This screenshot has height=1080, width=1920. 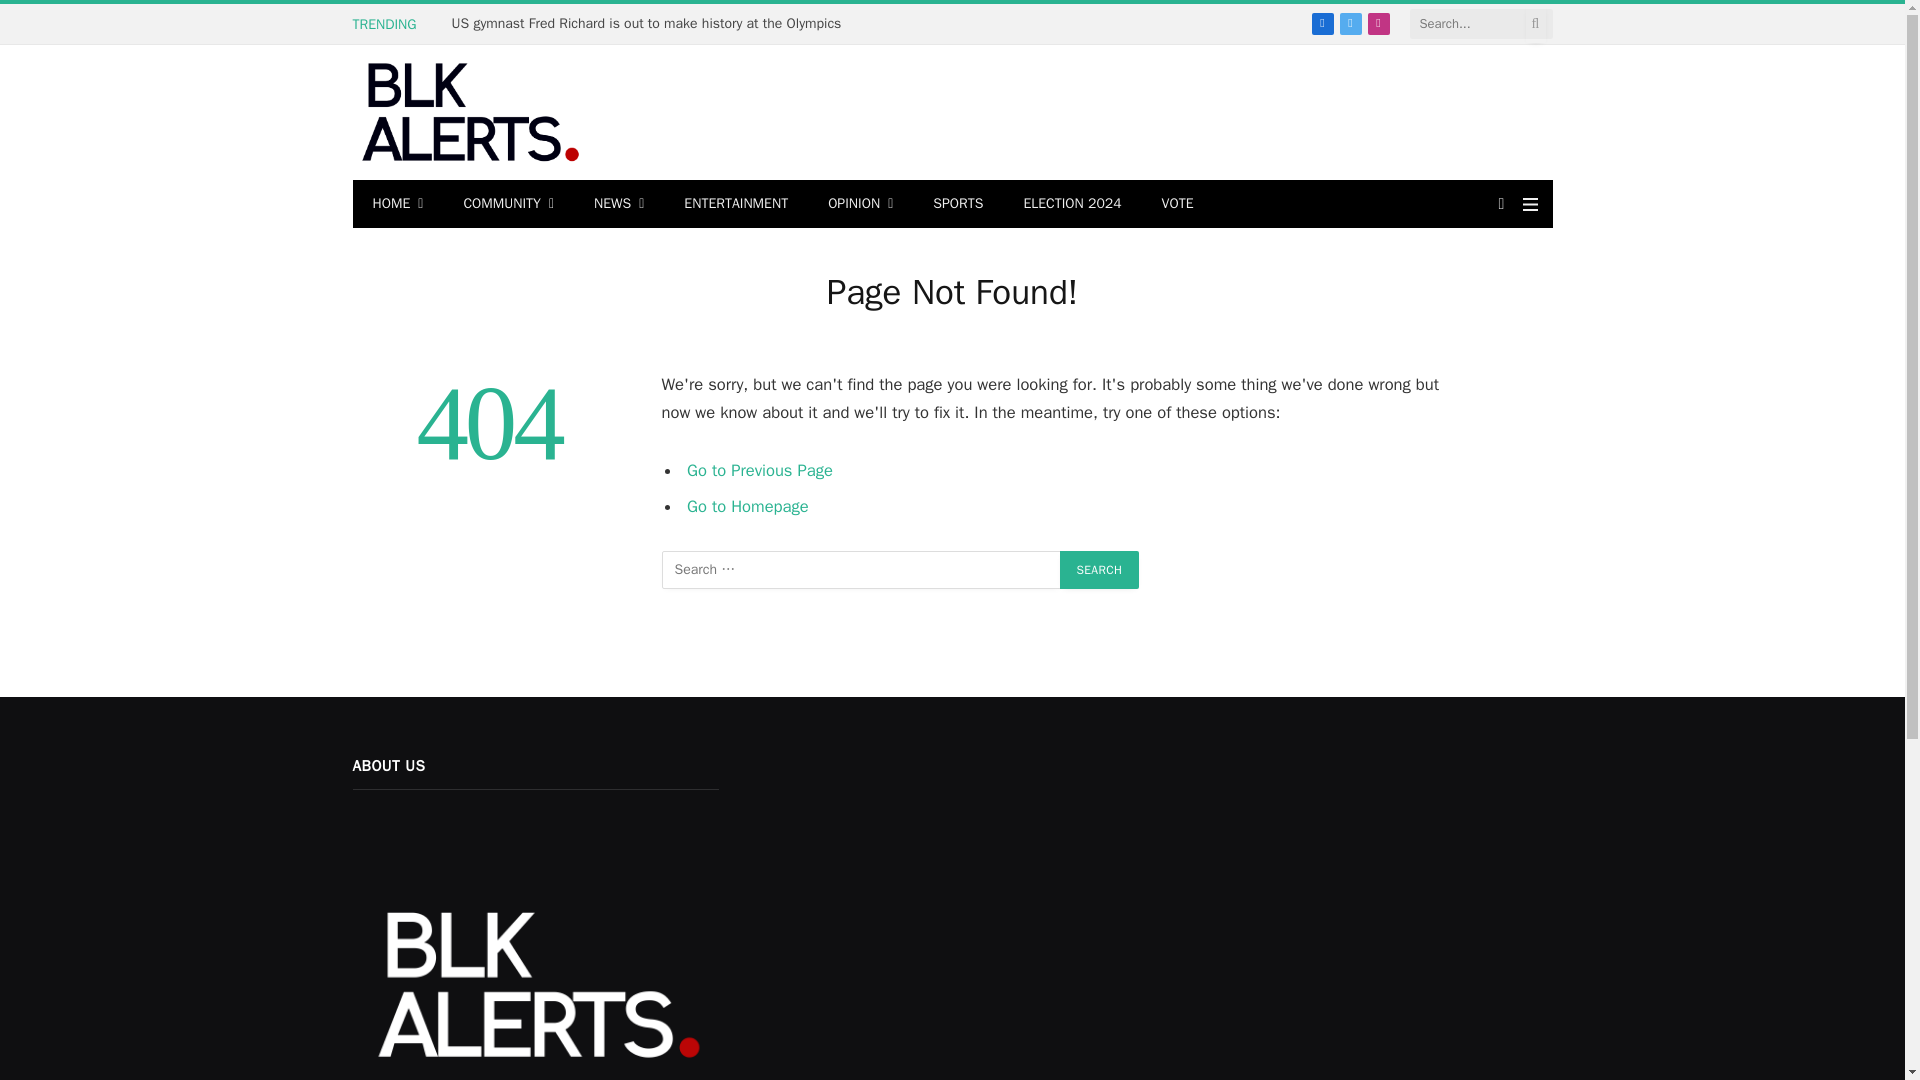 I want to click on NEWS, so click(x=619, y=204).